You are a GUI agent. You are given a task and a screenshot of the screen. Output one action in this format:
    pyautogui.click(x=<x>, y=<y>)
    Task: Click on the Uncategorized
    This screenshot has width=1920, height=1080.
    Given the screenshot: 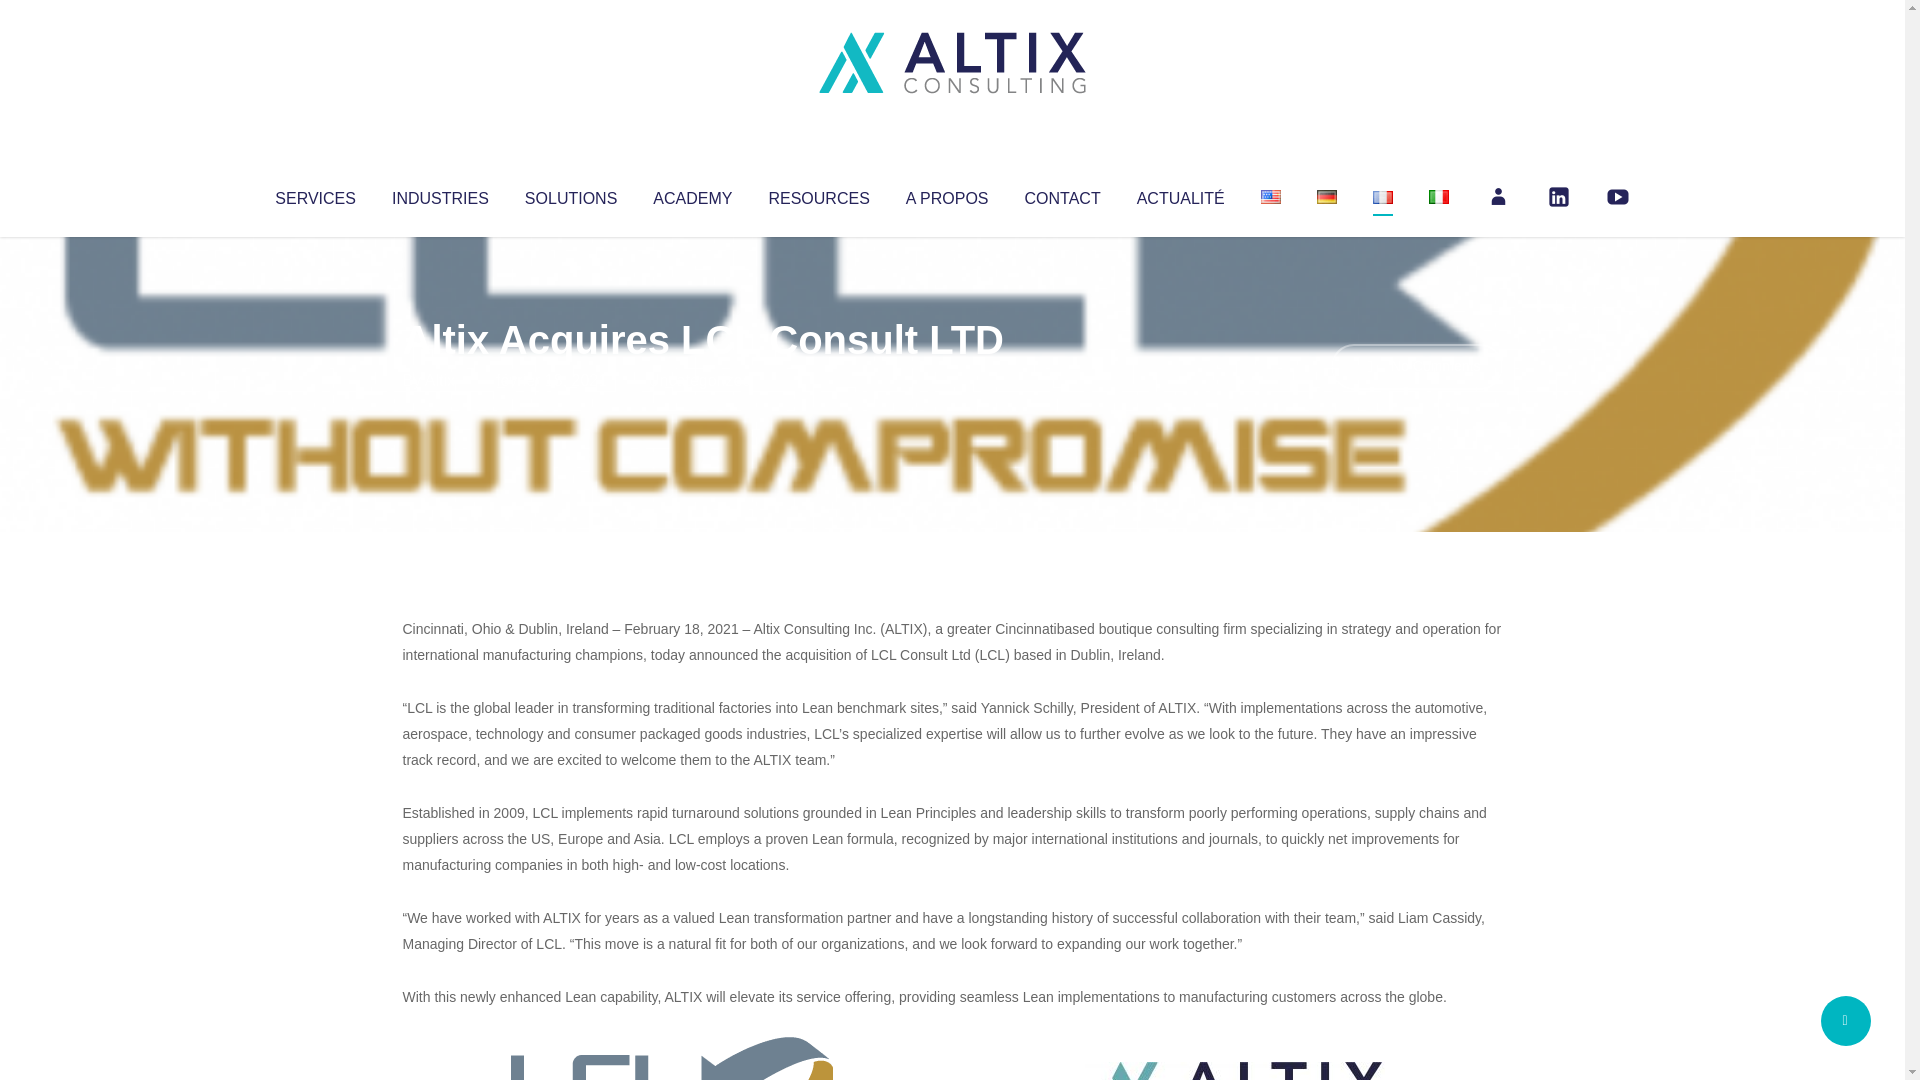 What is the action you would take?
    pyautogui.click(x=699, y=380)
    